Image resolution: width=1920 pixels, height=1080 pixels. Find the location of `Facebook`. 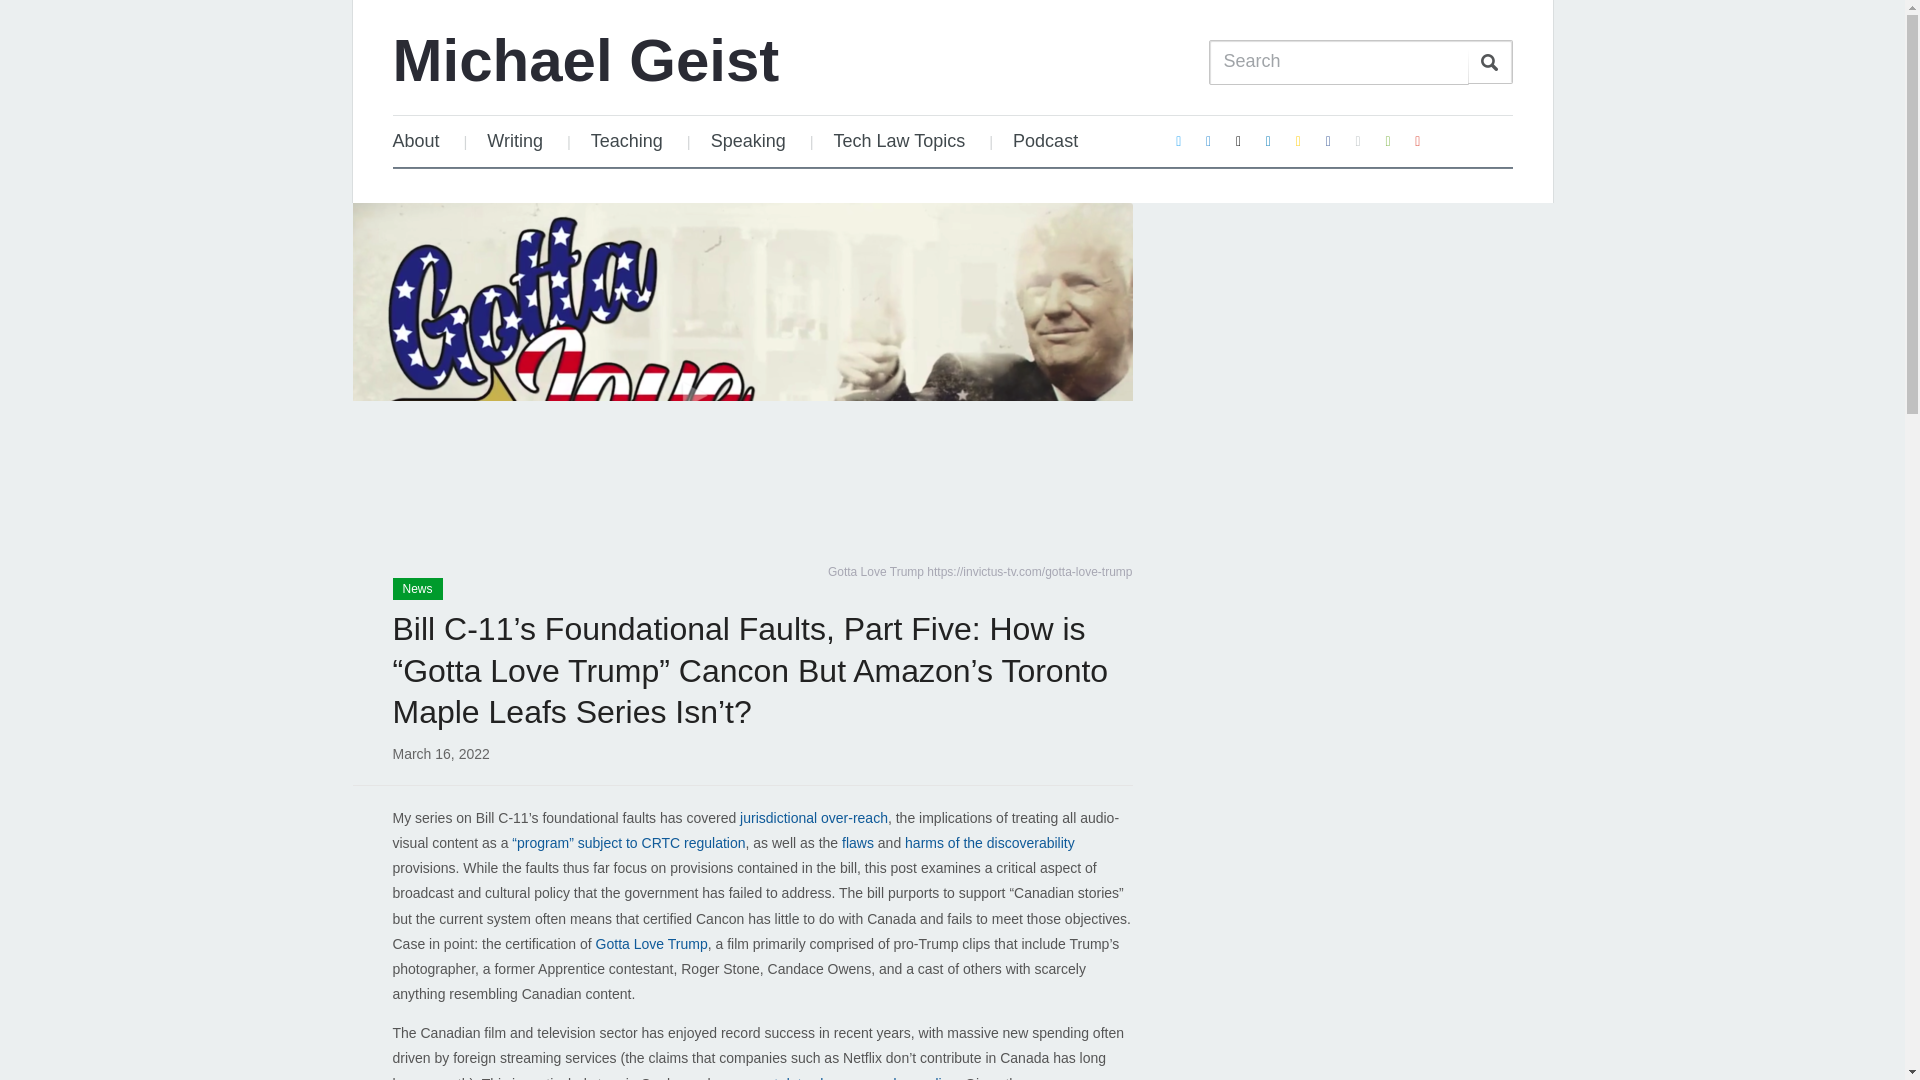

Facebook is located at coordinates (1328, 140).